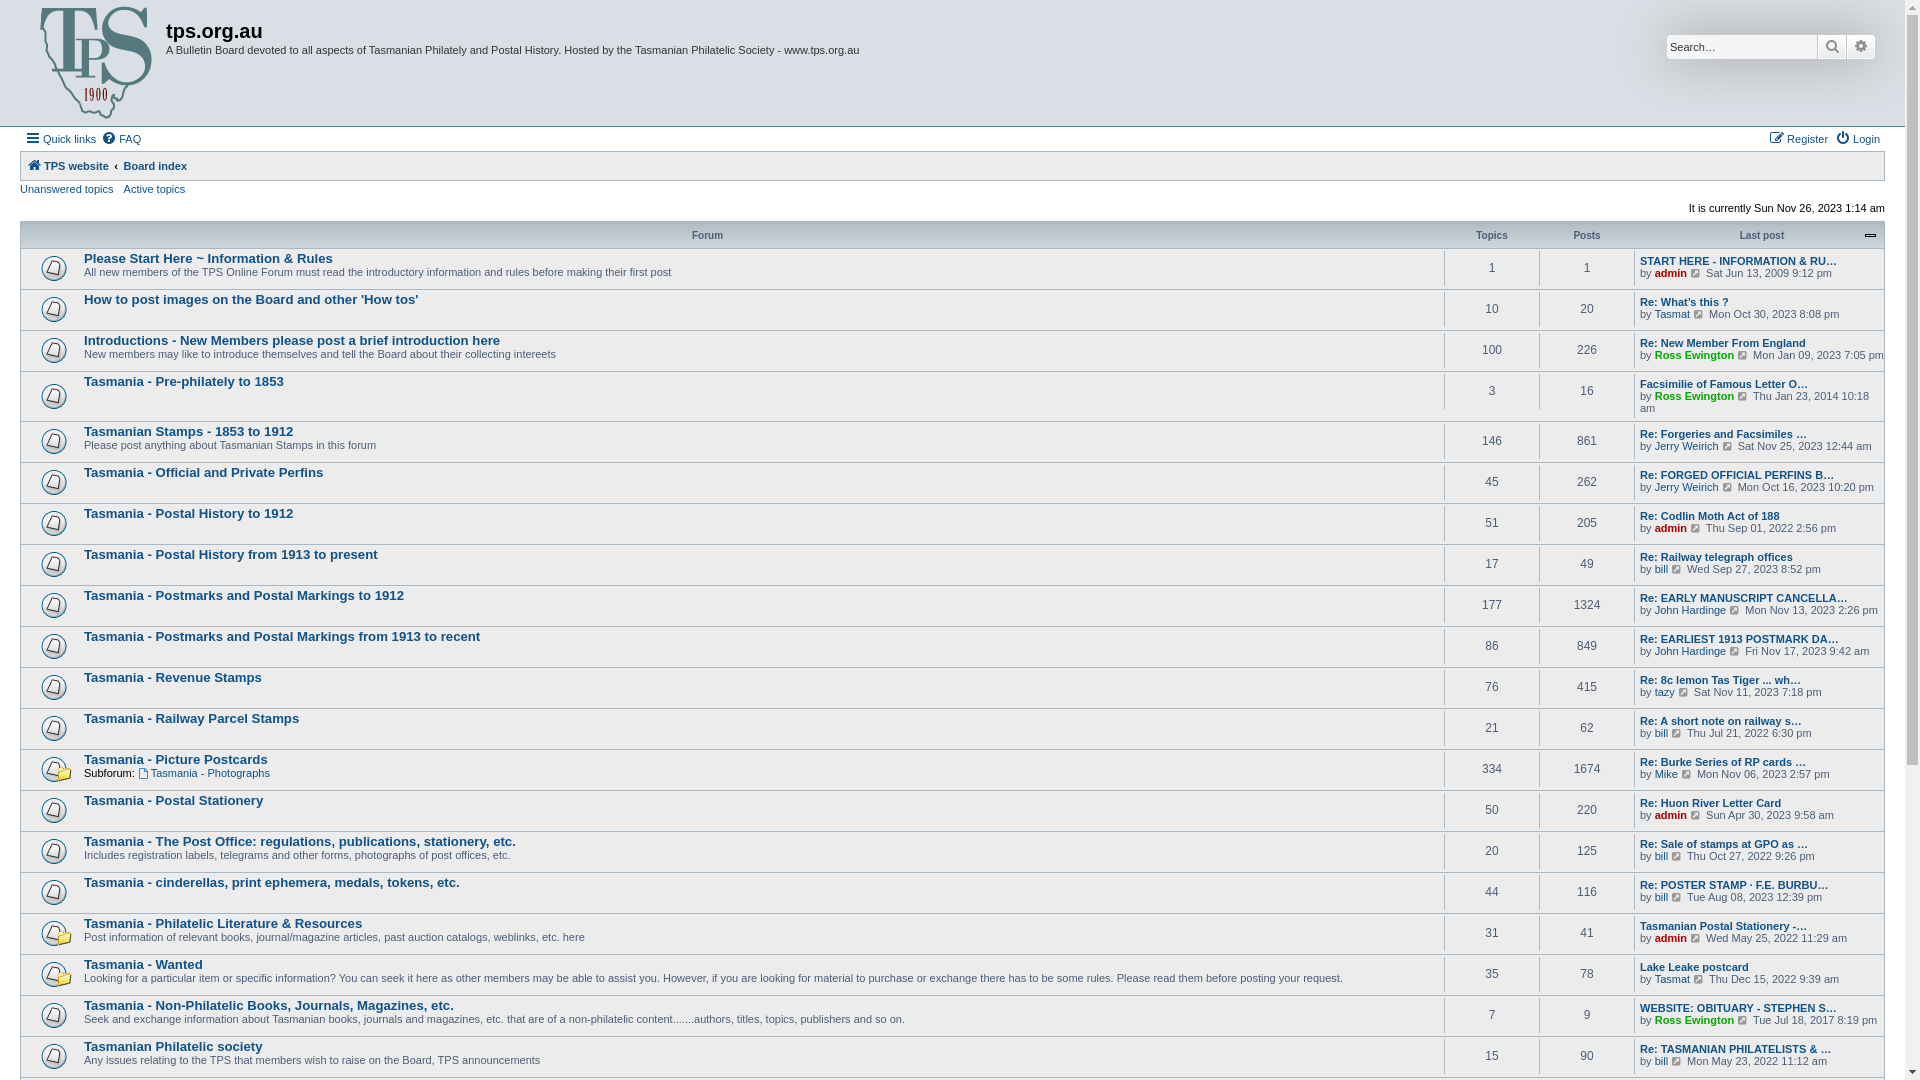 This screenshot has height=1080, width=1920. What do you see at coordinates (1662, 1061) in the screenshot?
I see `bill` at bounding box center [1662, 1061].